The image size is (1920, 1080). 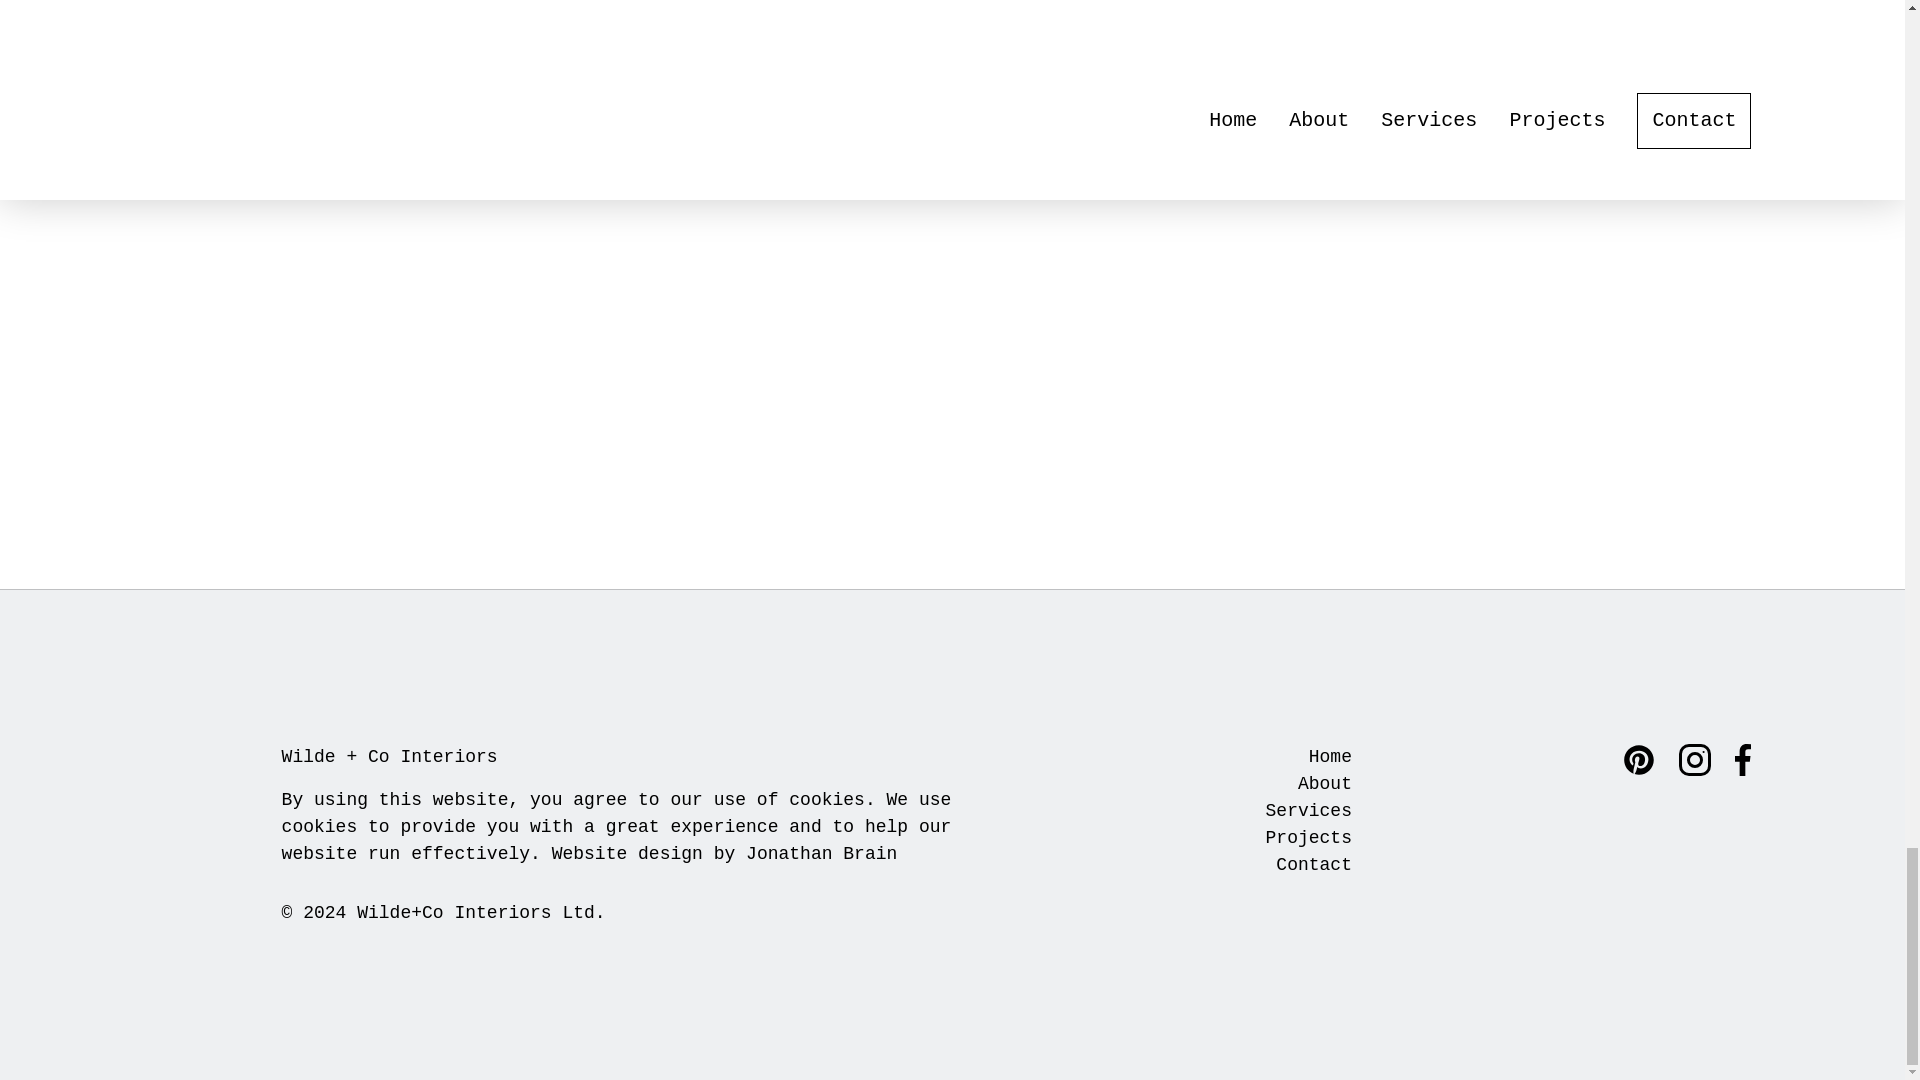 I want to click on About, so click(x=1324, y=784).